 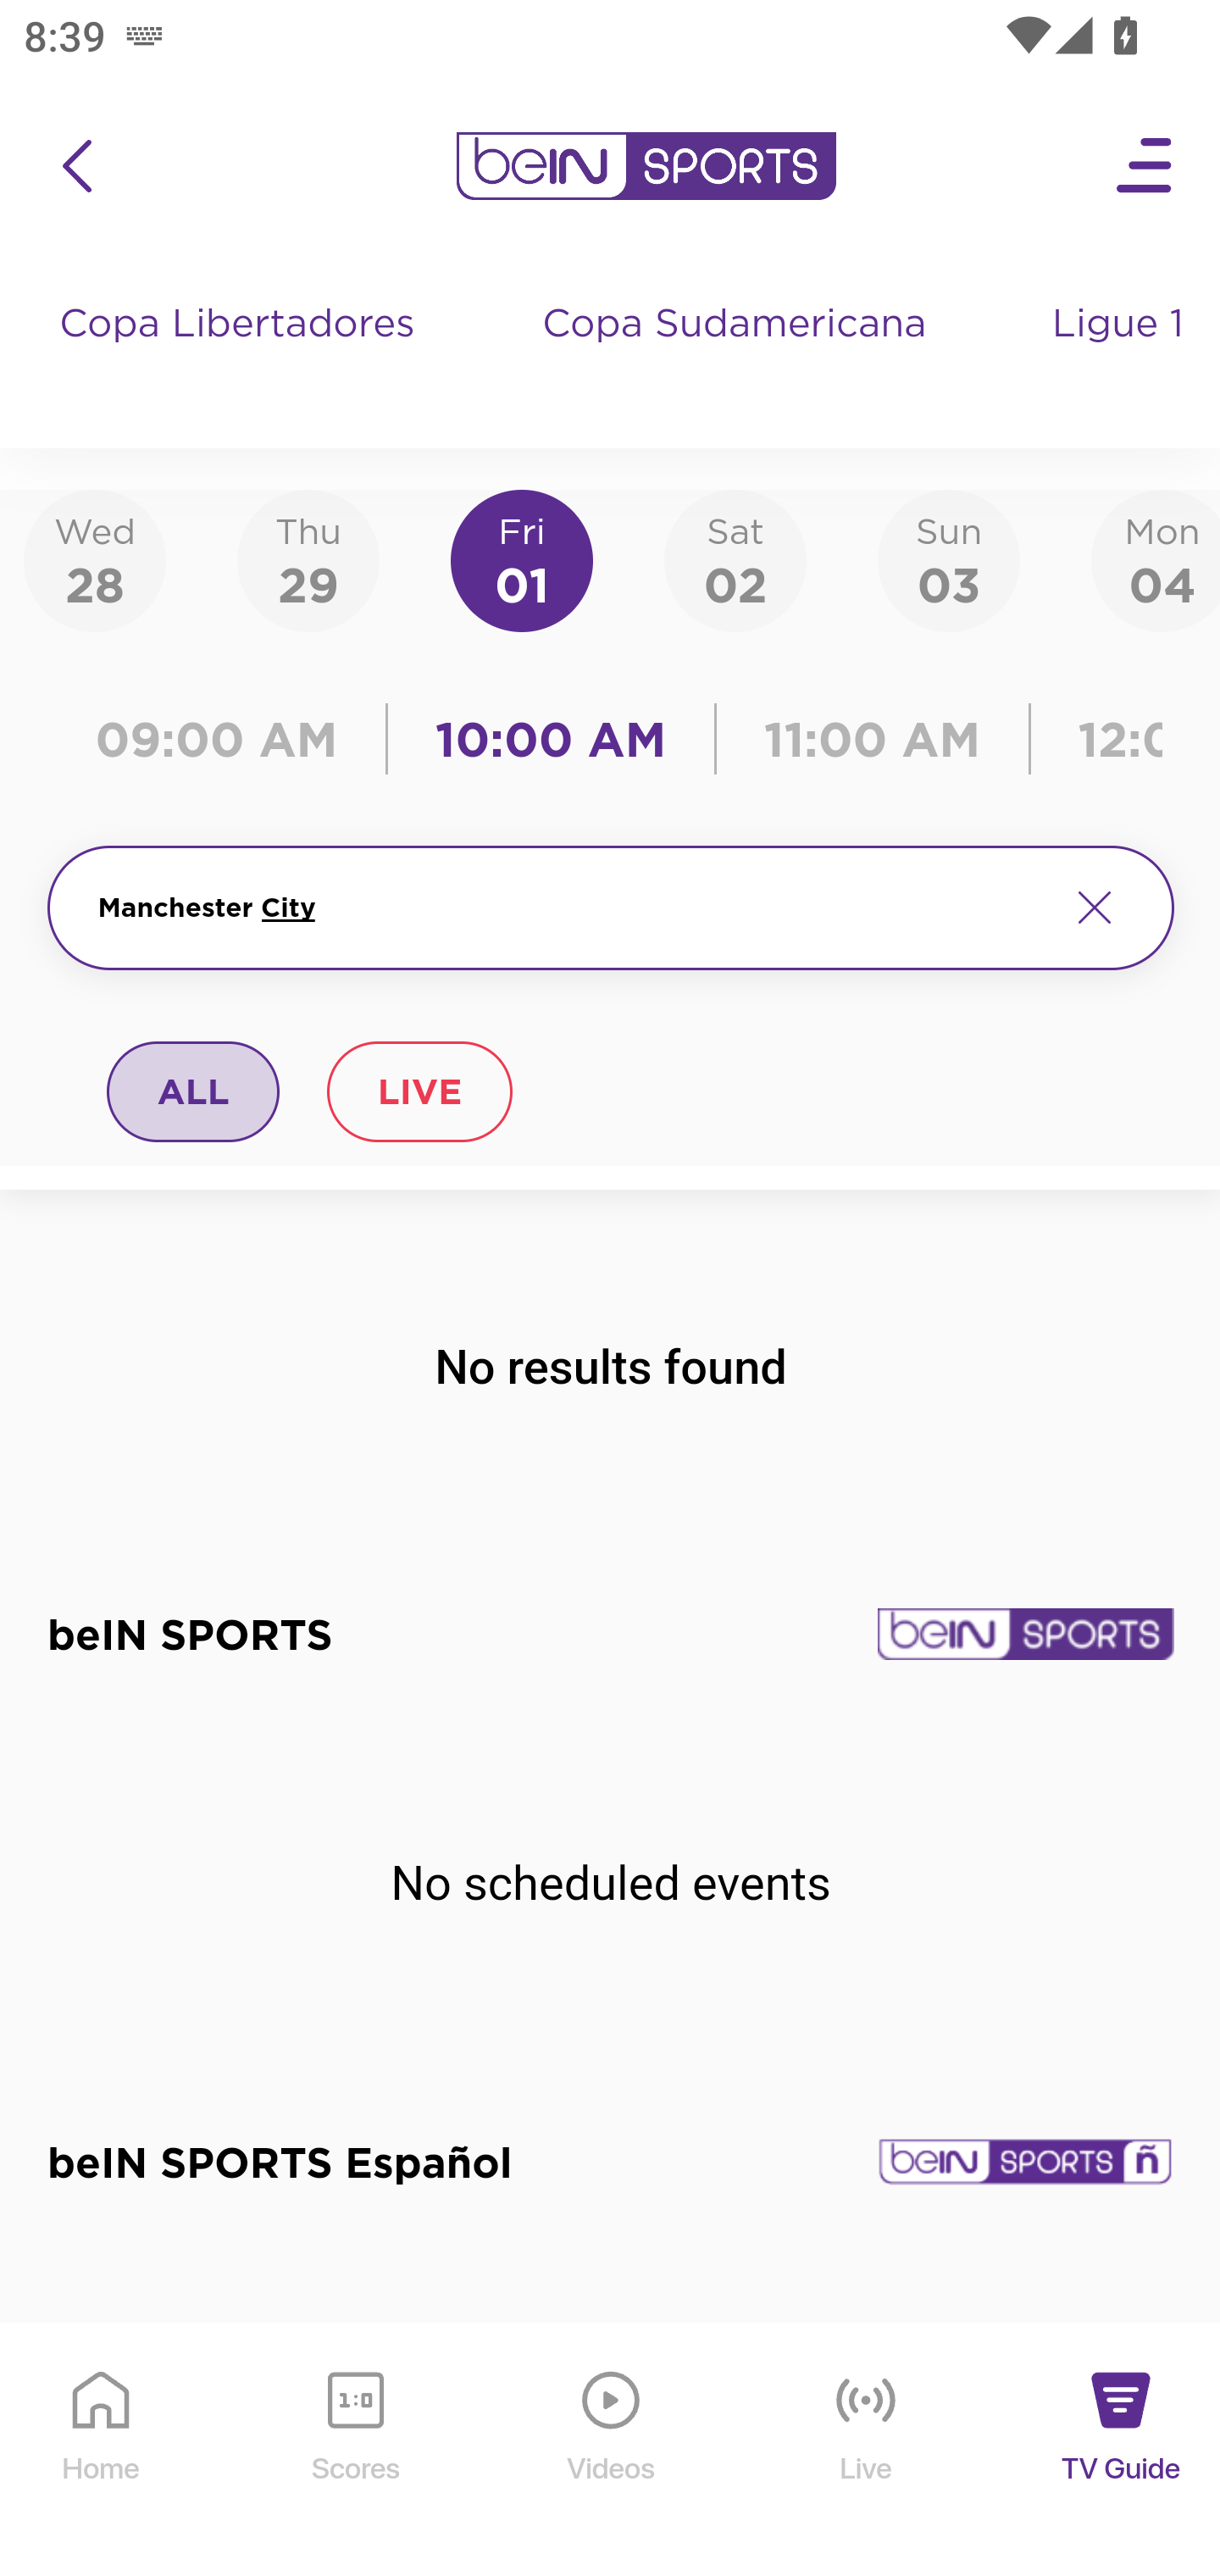 I want to click on Open Menu Icon, so click(x=1145, y=166).